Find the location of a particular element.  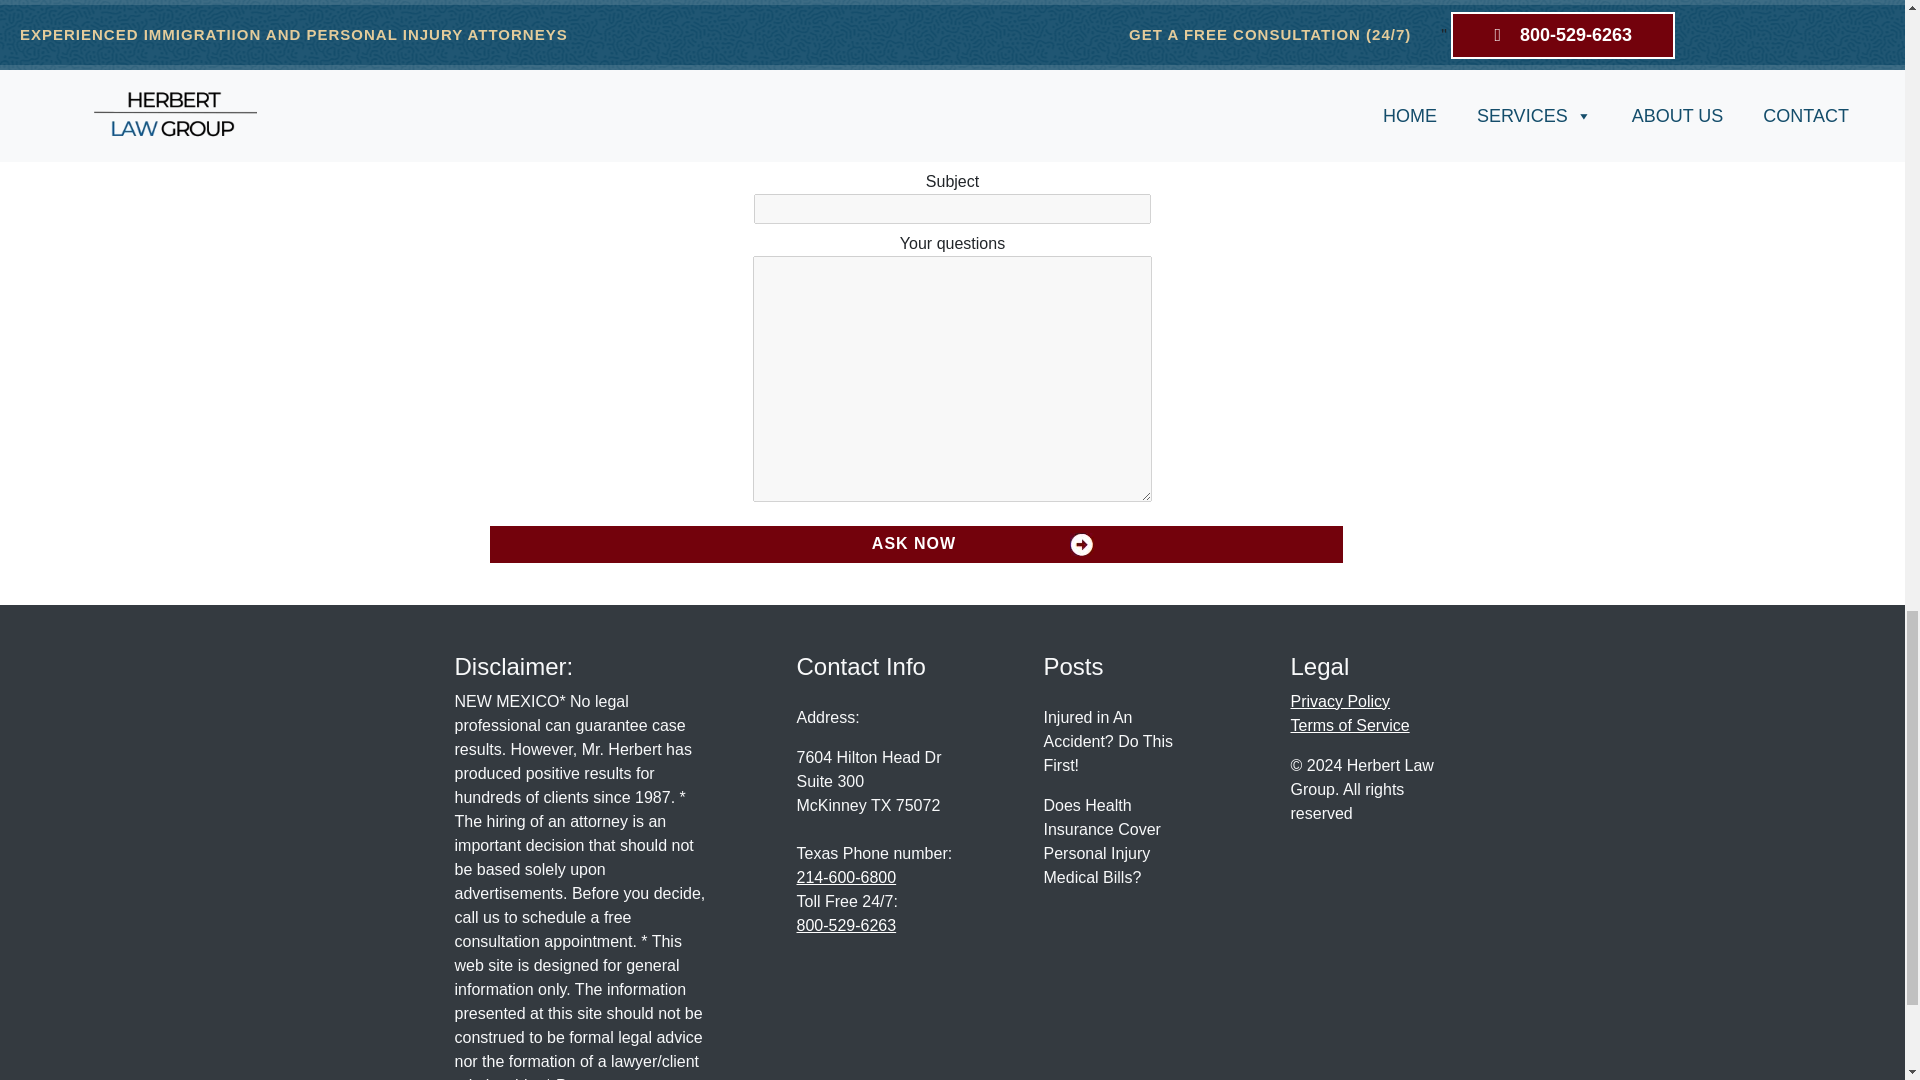

Privacy Policy is located at coordinates (1340, 701).